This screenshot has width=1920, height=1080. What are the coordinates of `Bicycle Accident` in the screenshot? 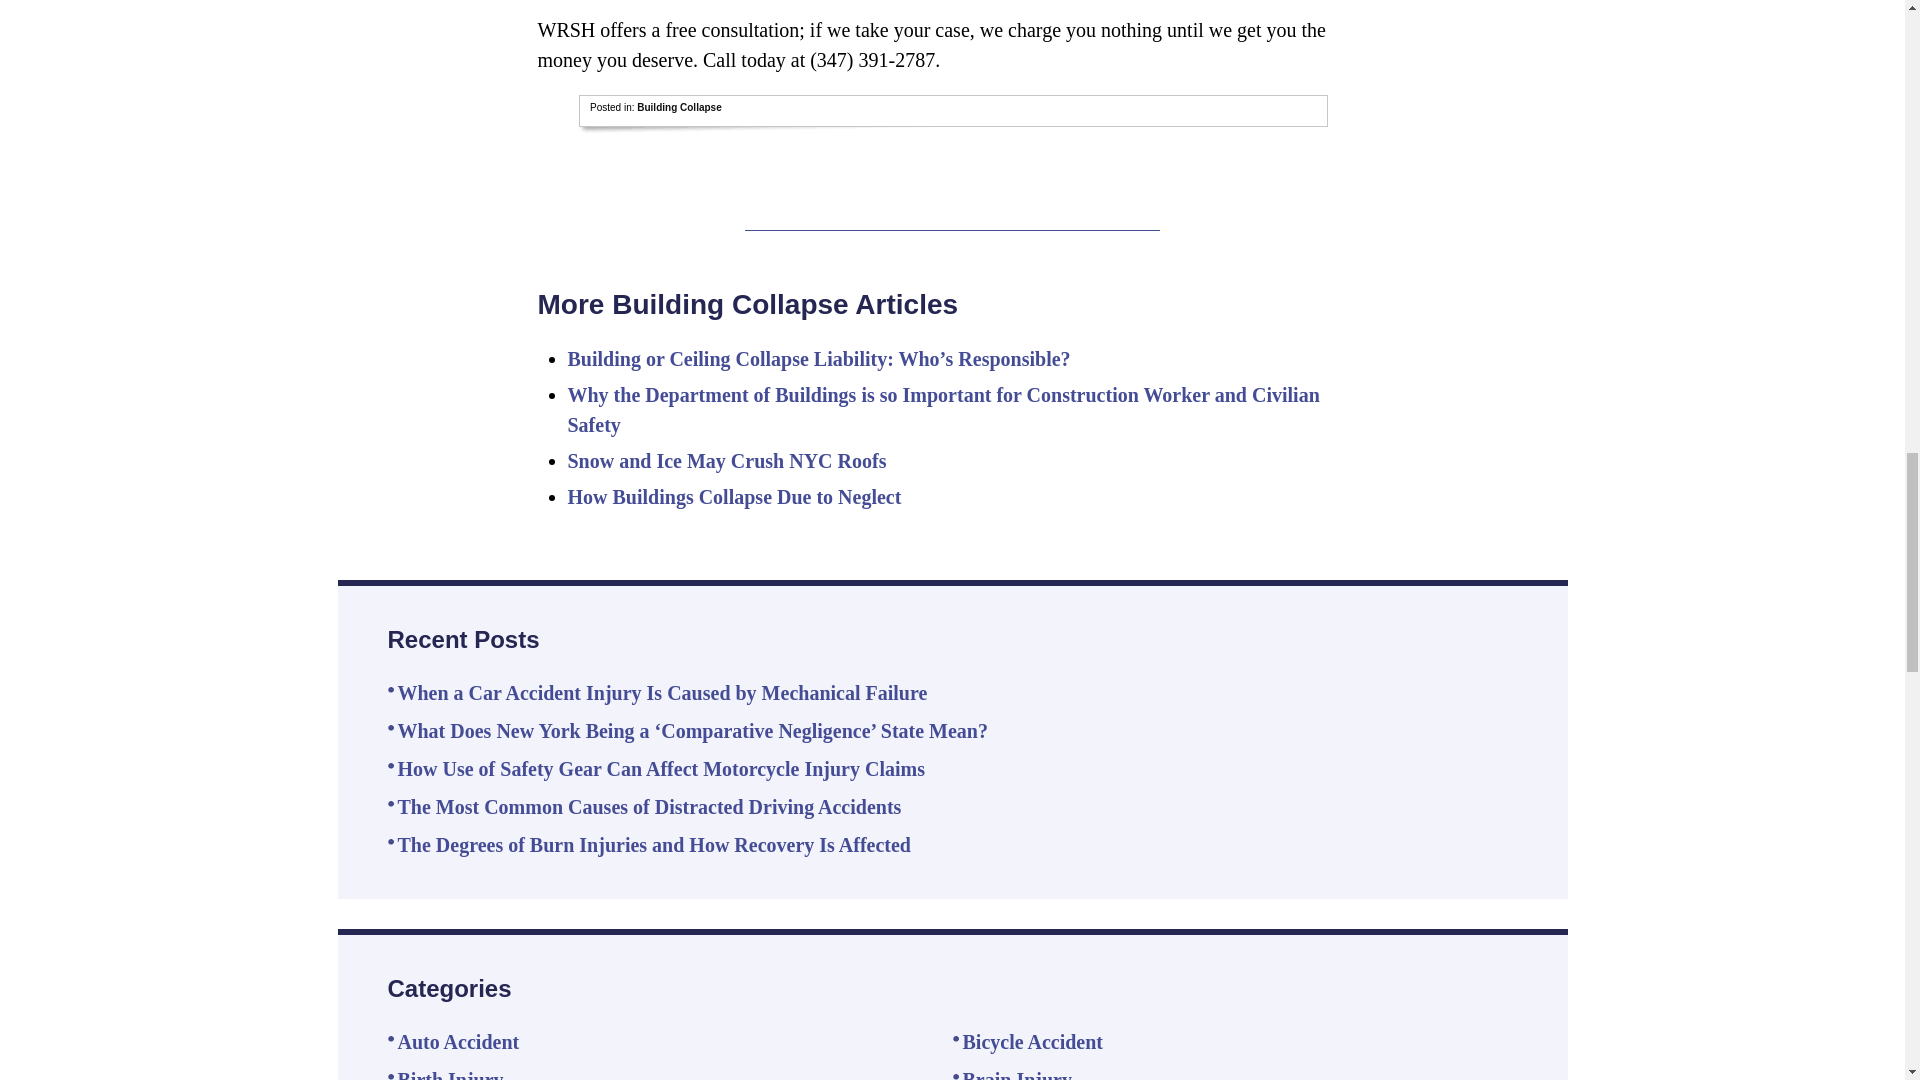 It's located at (1032, 1042).